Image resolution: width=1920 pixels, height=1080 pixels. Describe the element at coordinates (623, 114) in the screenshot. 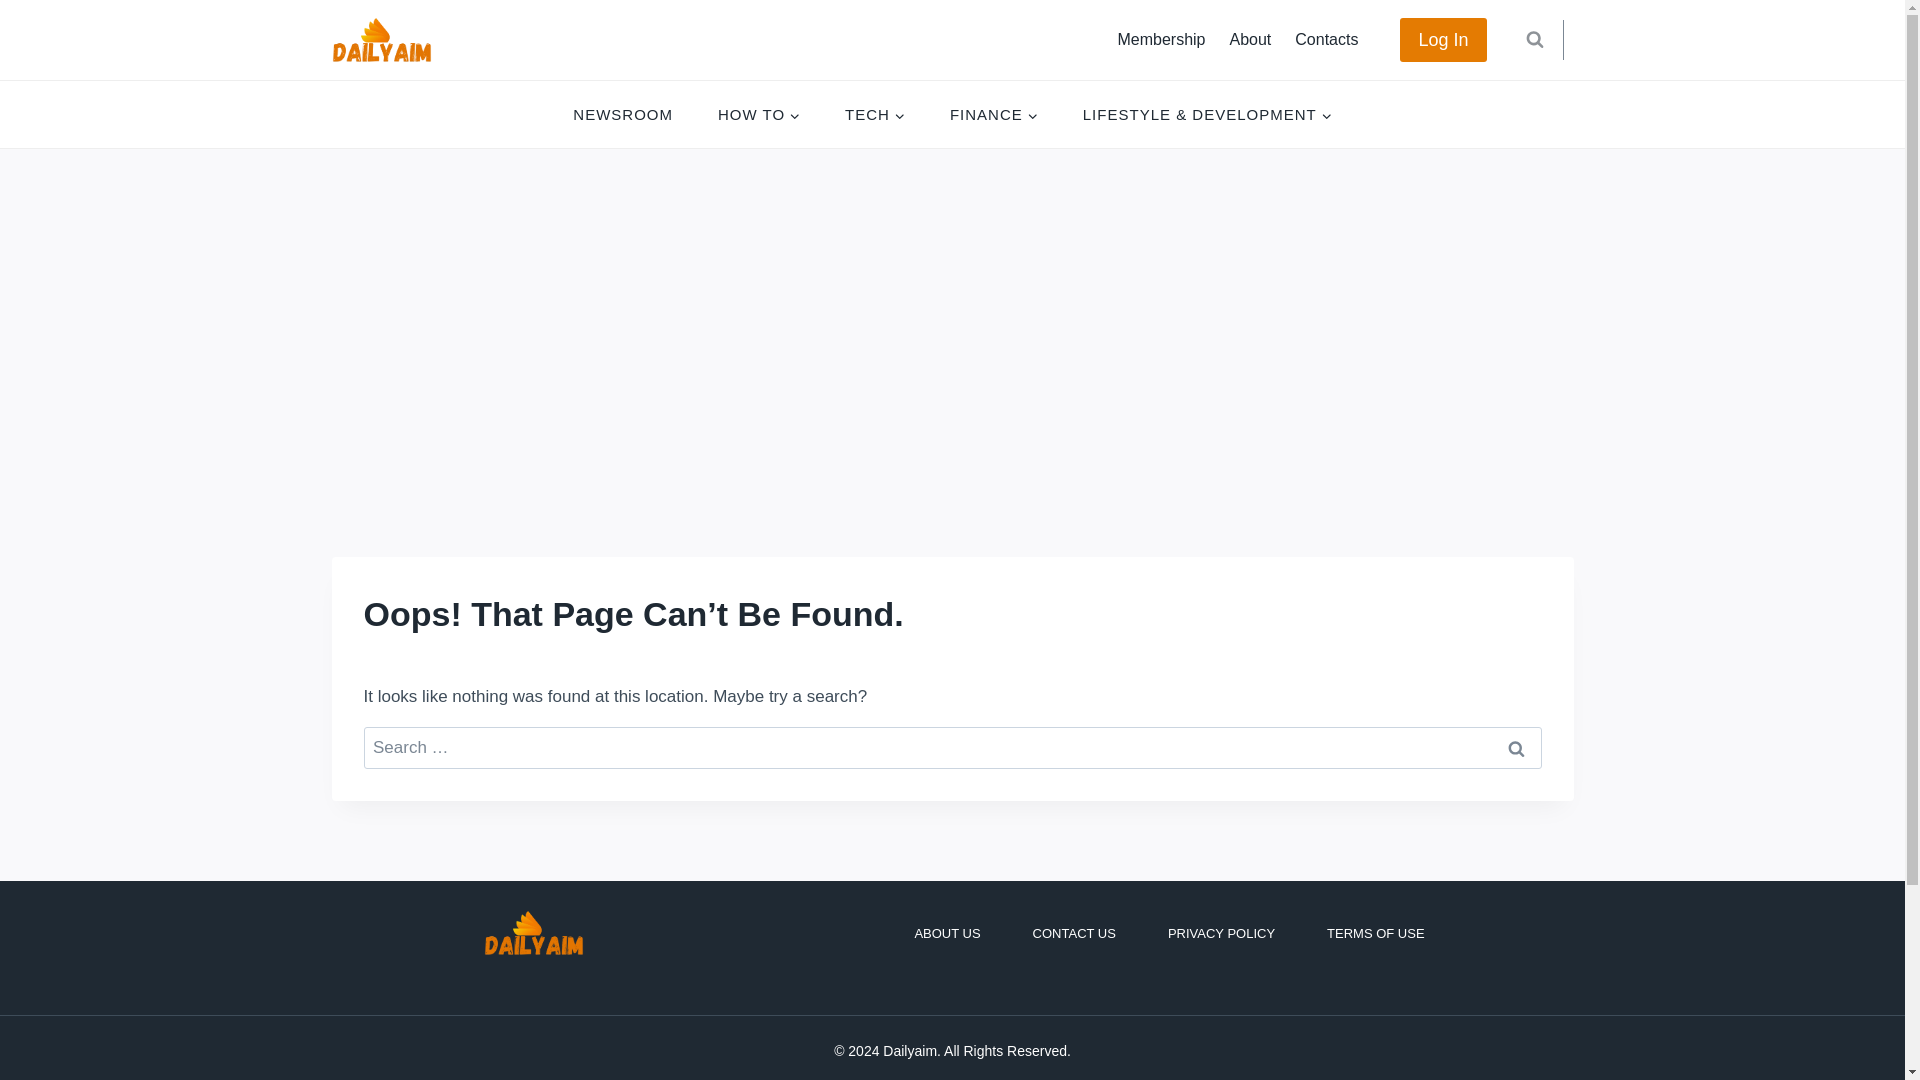

I see `NEWSROOM` at that location.